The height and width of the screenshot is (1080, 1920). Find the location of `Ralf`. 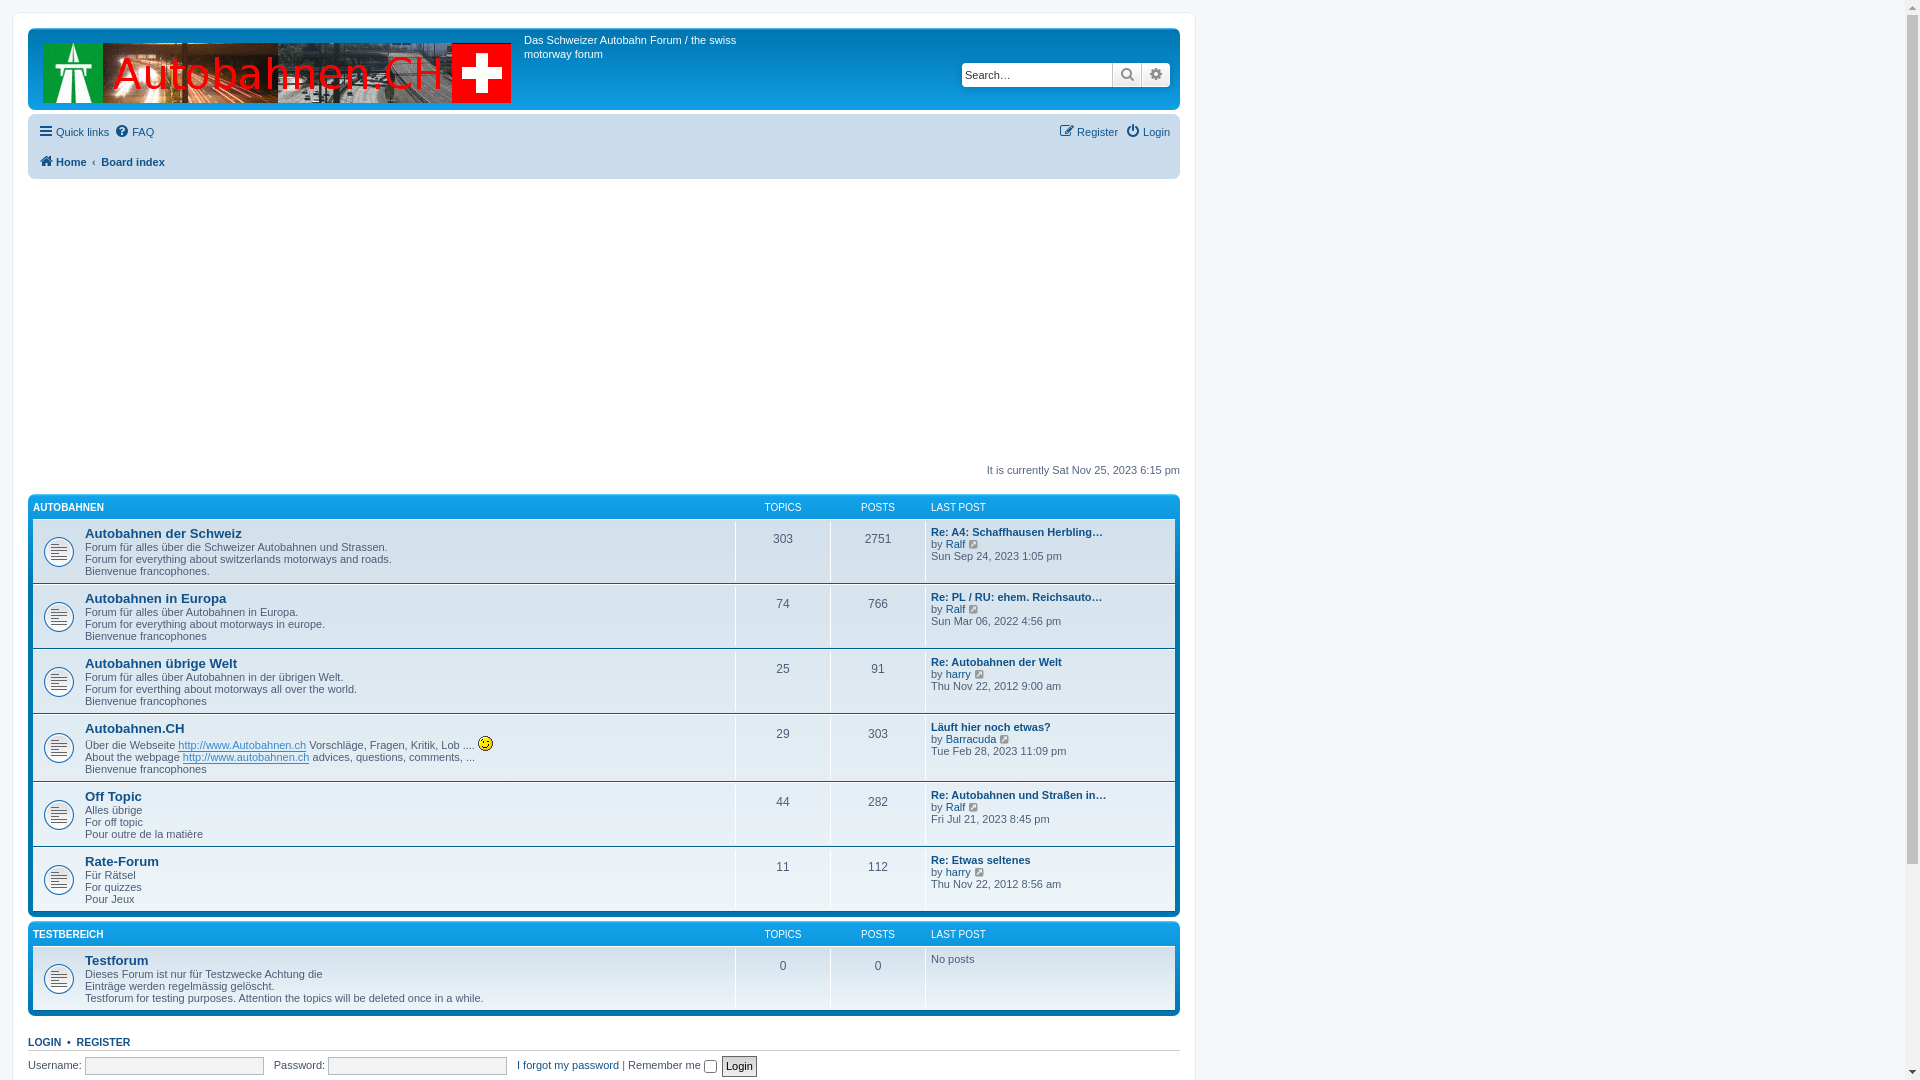

Ralf is located at coordinates (956, 544).